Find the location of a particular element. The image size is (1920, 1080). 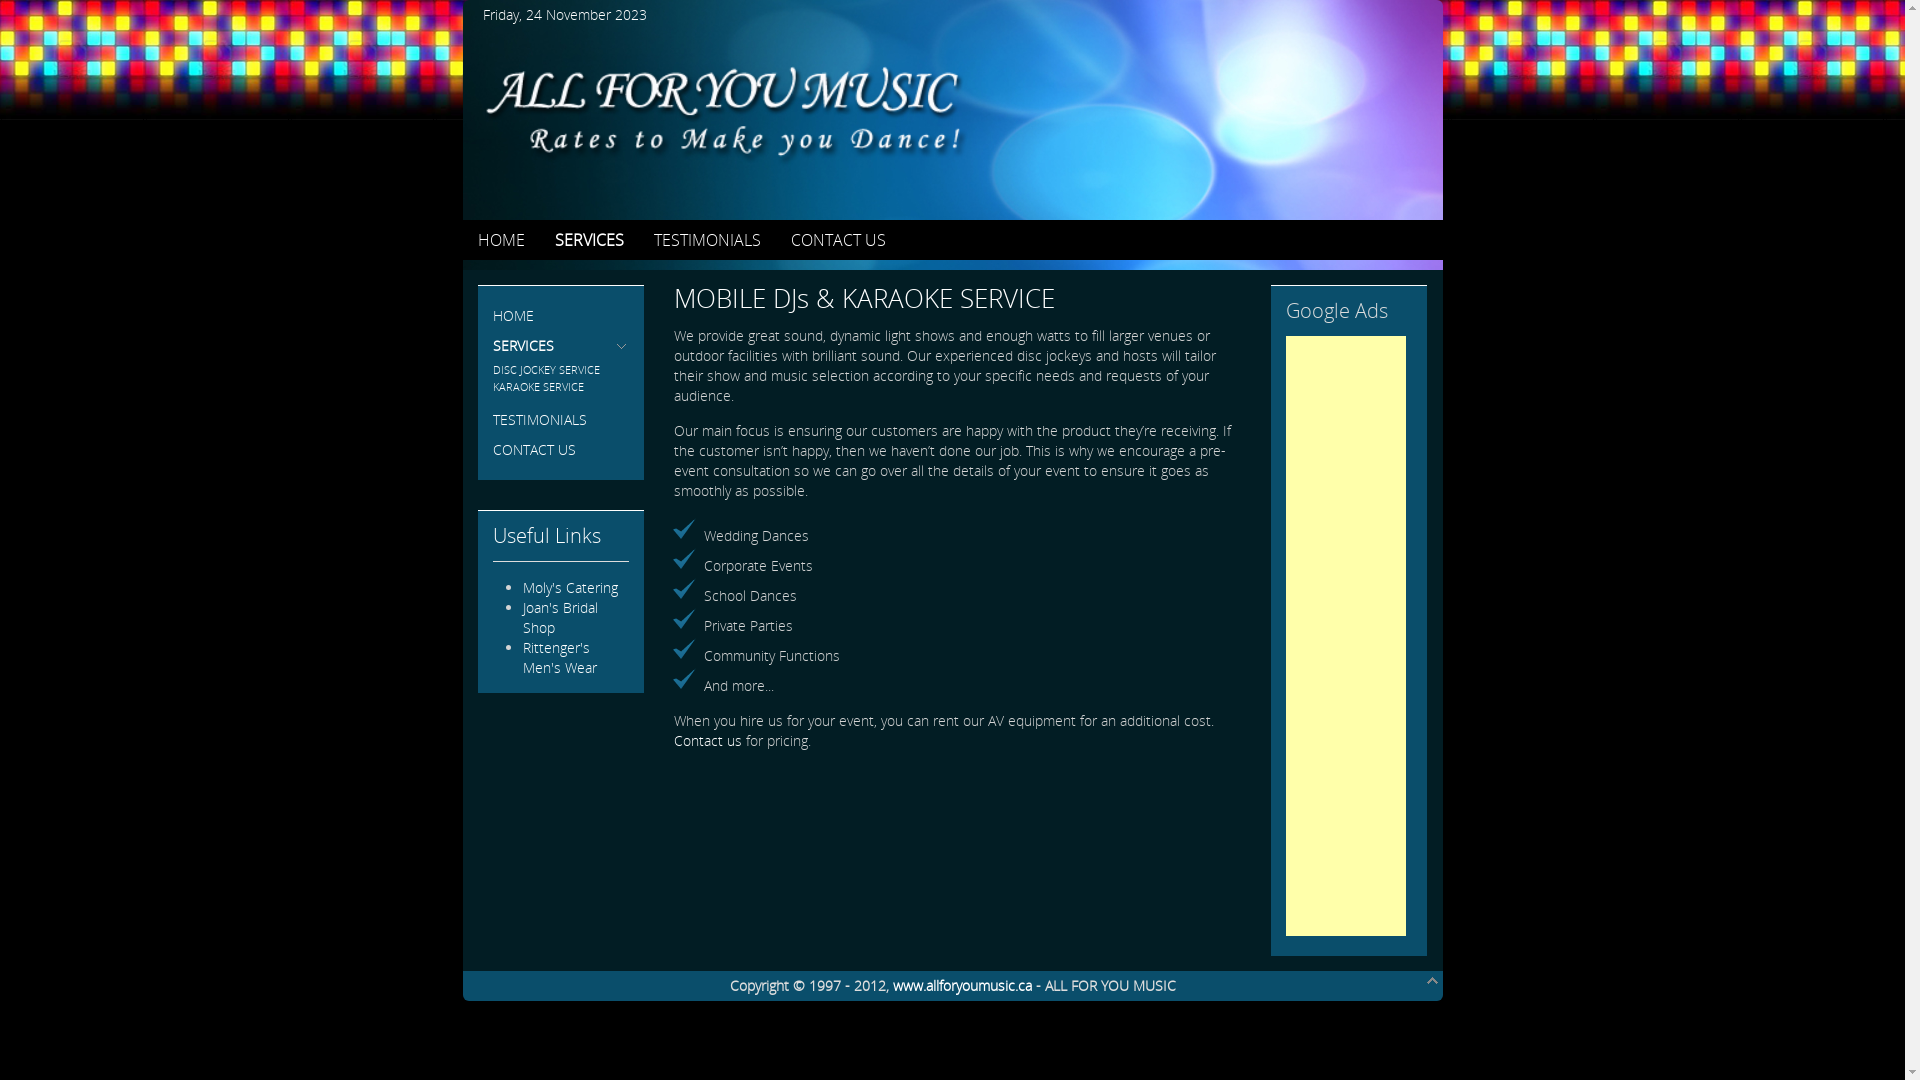

Joan's Bridal Shop is located at coordinates (560, 618).